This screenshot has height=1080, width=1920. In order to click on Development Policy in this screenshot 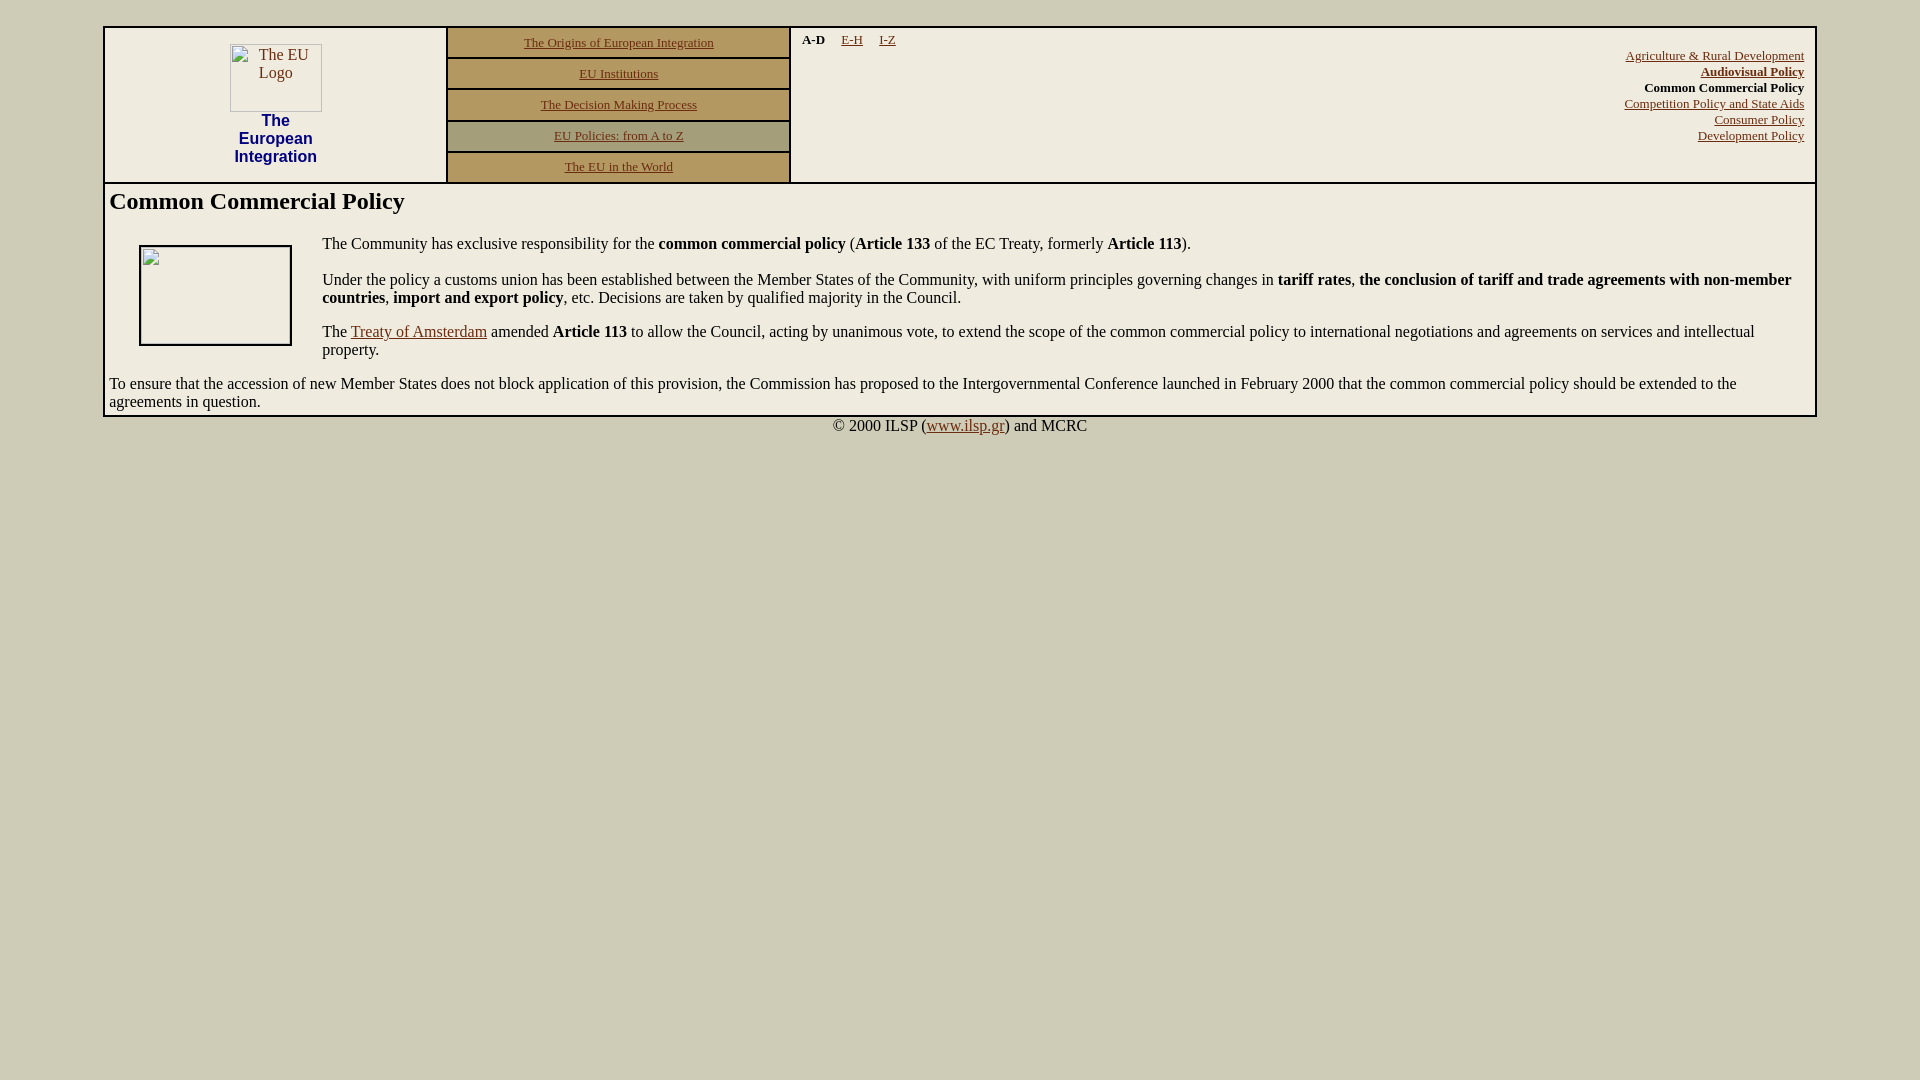, I will do `click(1750, 135)`.